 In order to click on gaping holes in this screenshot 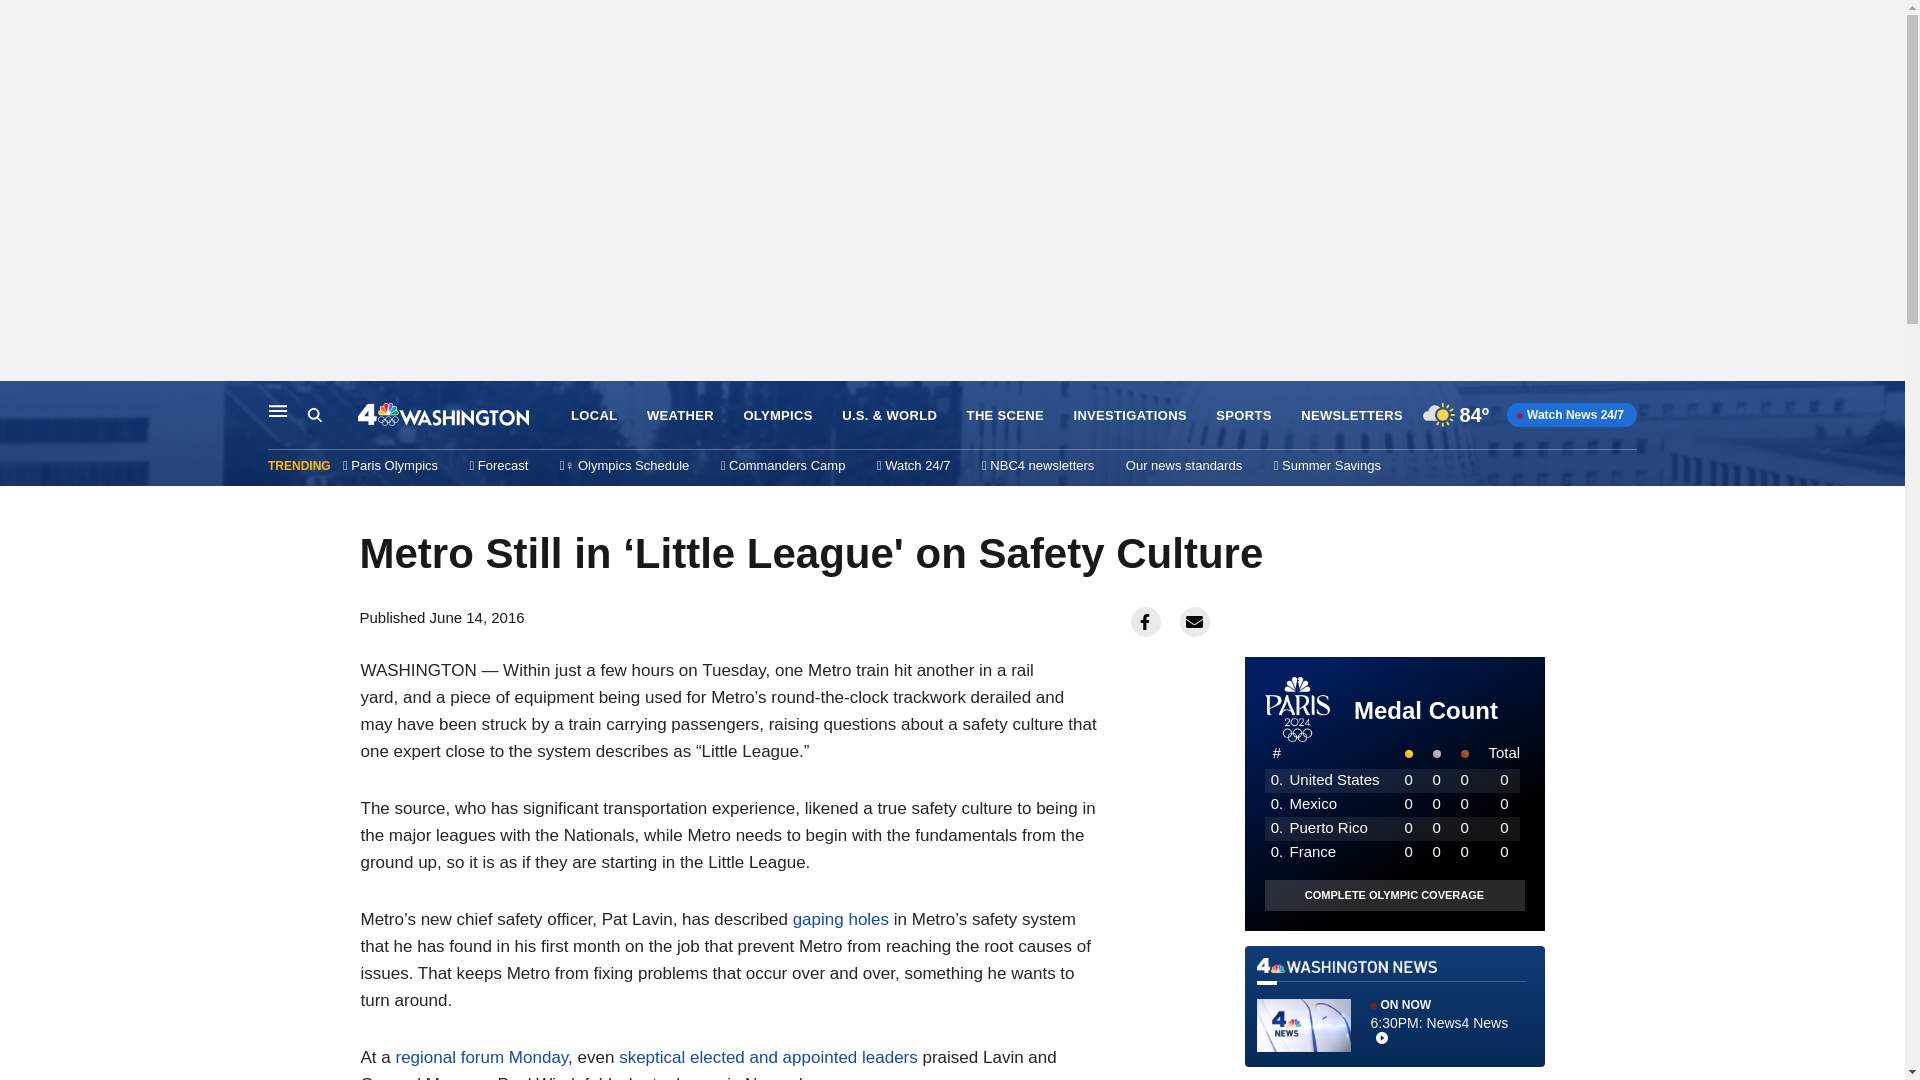, I will do `click(840, 919)`.